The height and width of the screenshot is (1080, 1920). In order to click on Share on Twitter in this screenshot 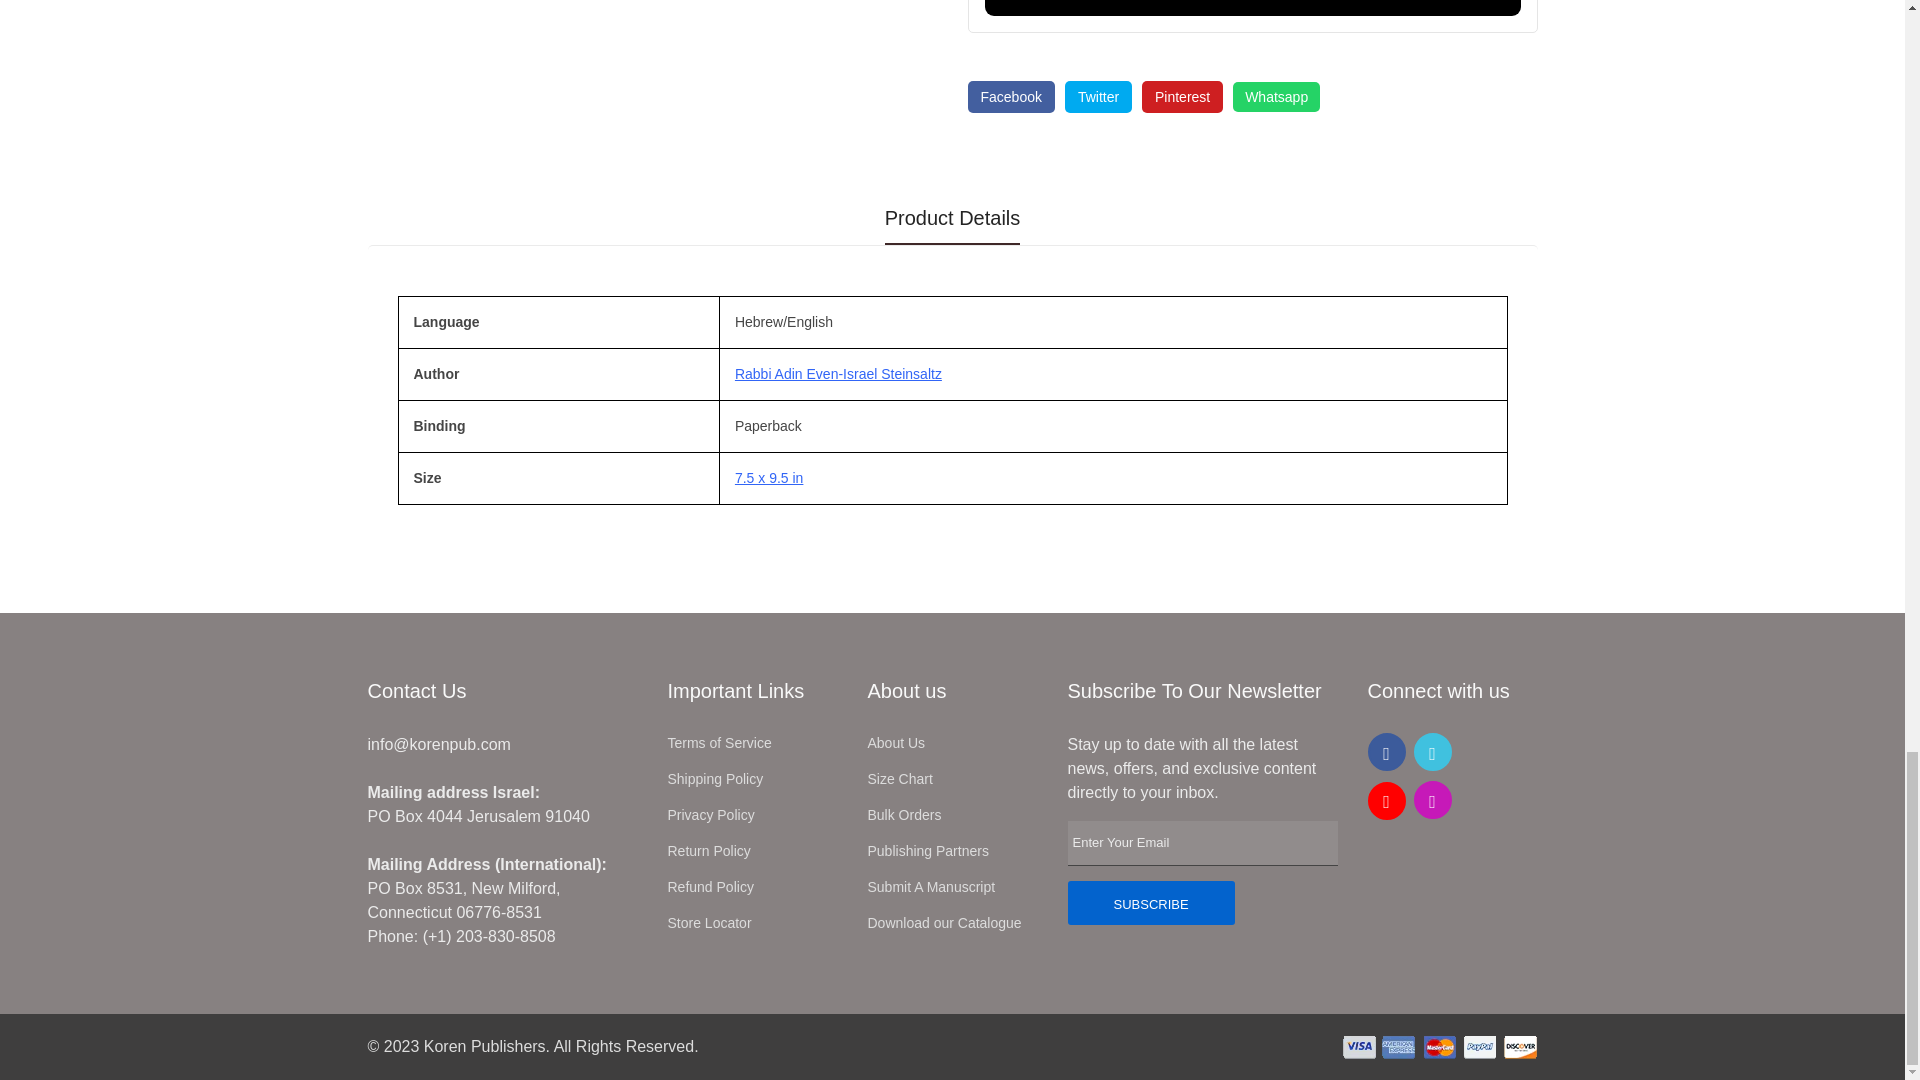, I will do `click(1098, 97)`.